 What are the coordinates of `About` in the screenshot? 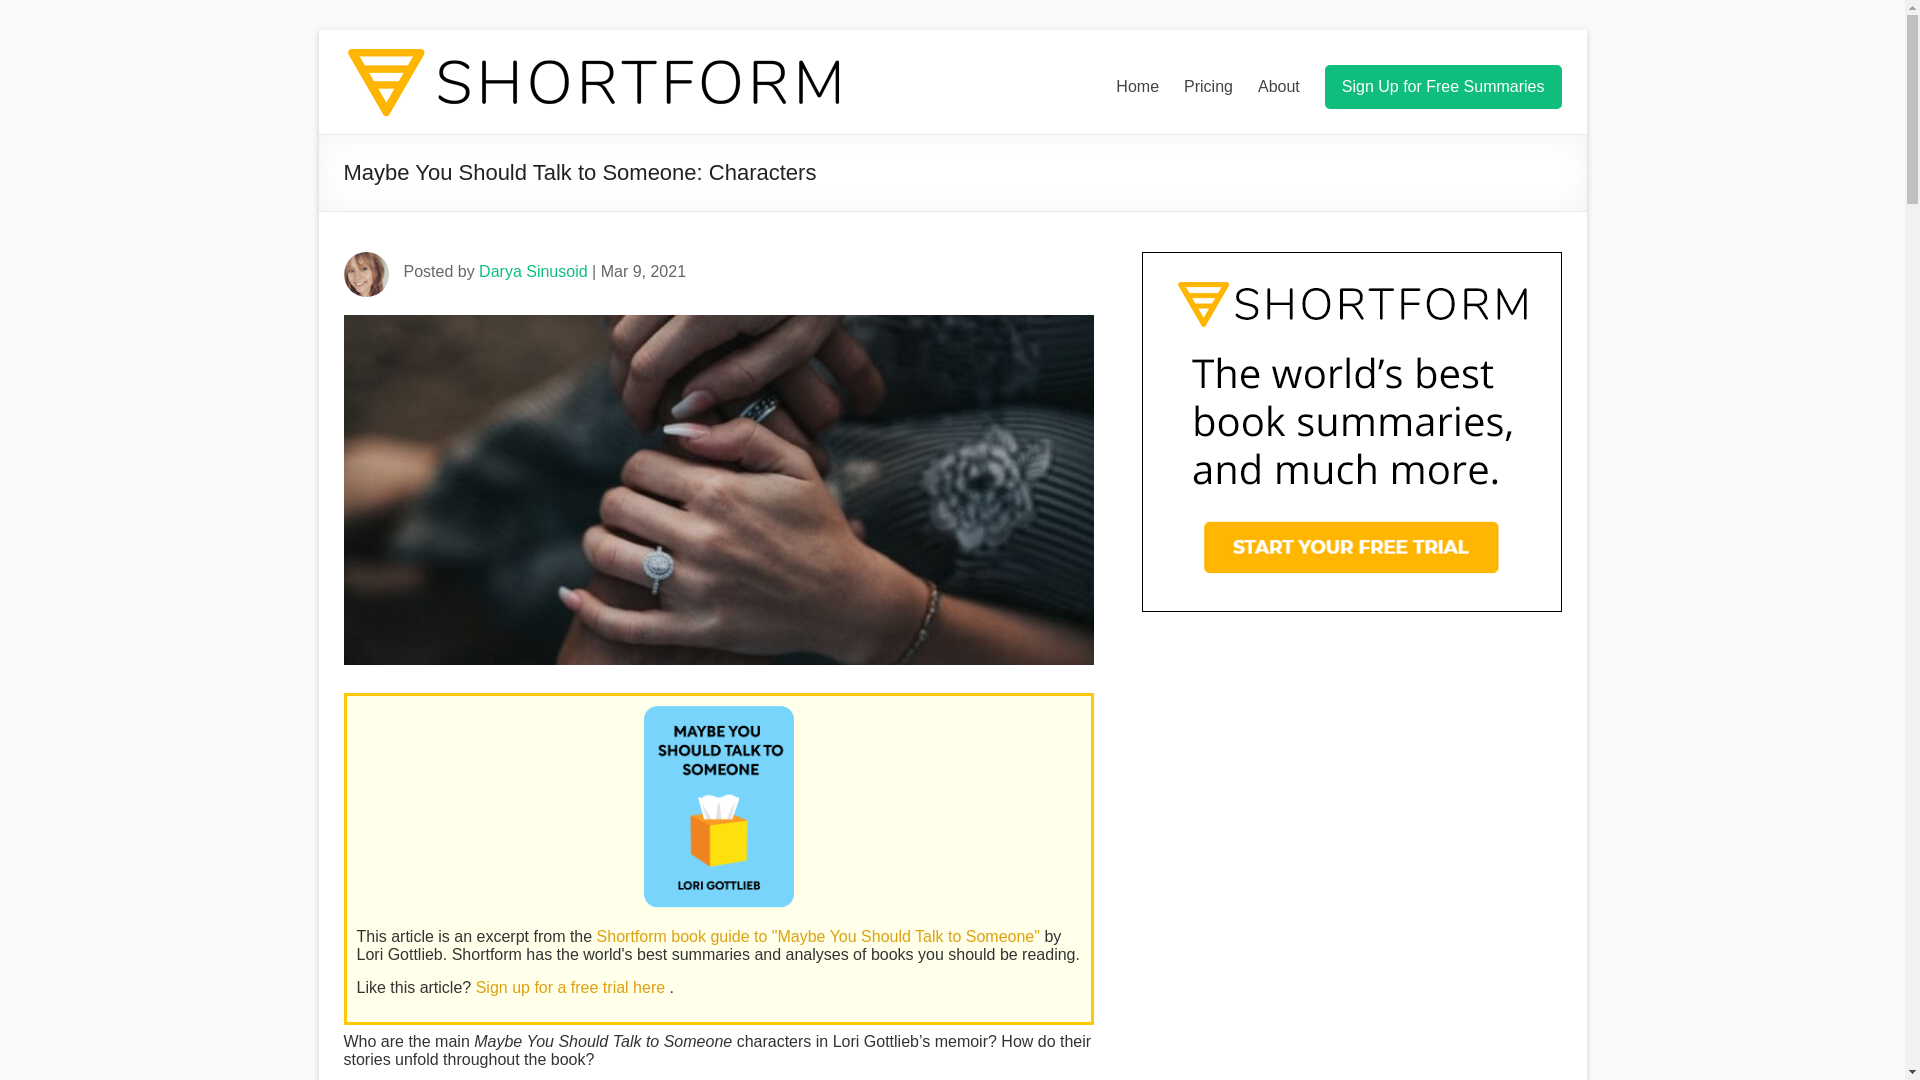 It's located at (1278, 86).